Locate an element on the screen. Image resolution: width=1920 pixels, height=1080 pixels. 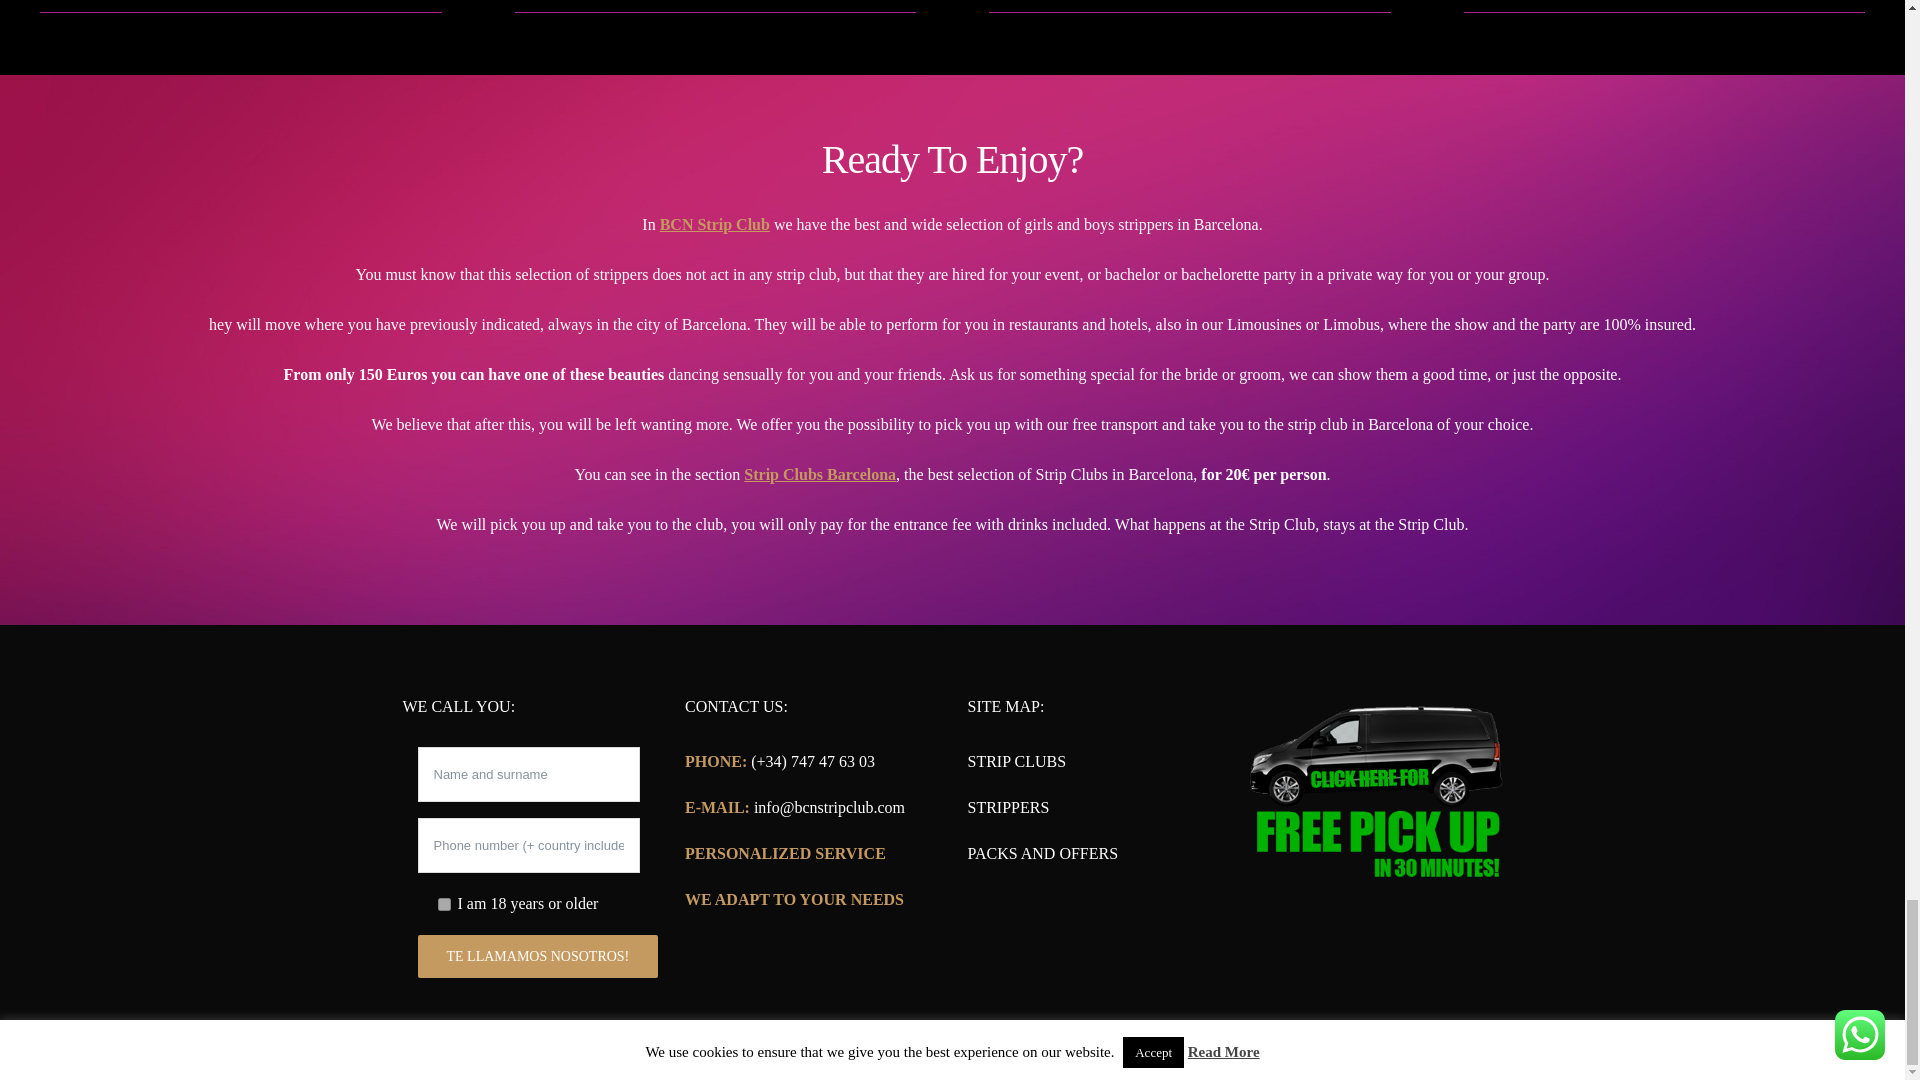
Te llamamos nosotros! is located at coordinates (538, 956).